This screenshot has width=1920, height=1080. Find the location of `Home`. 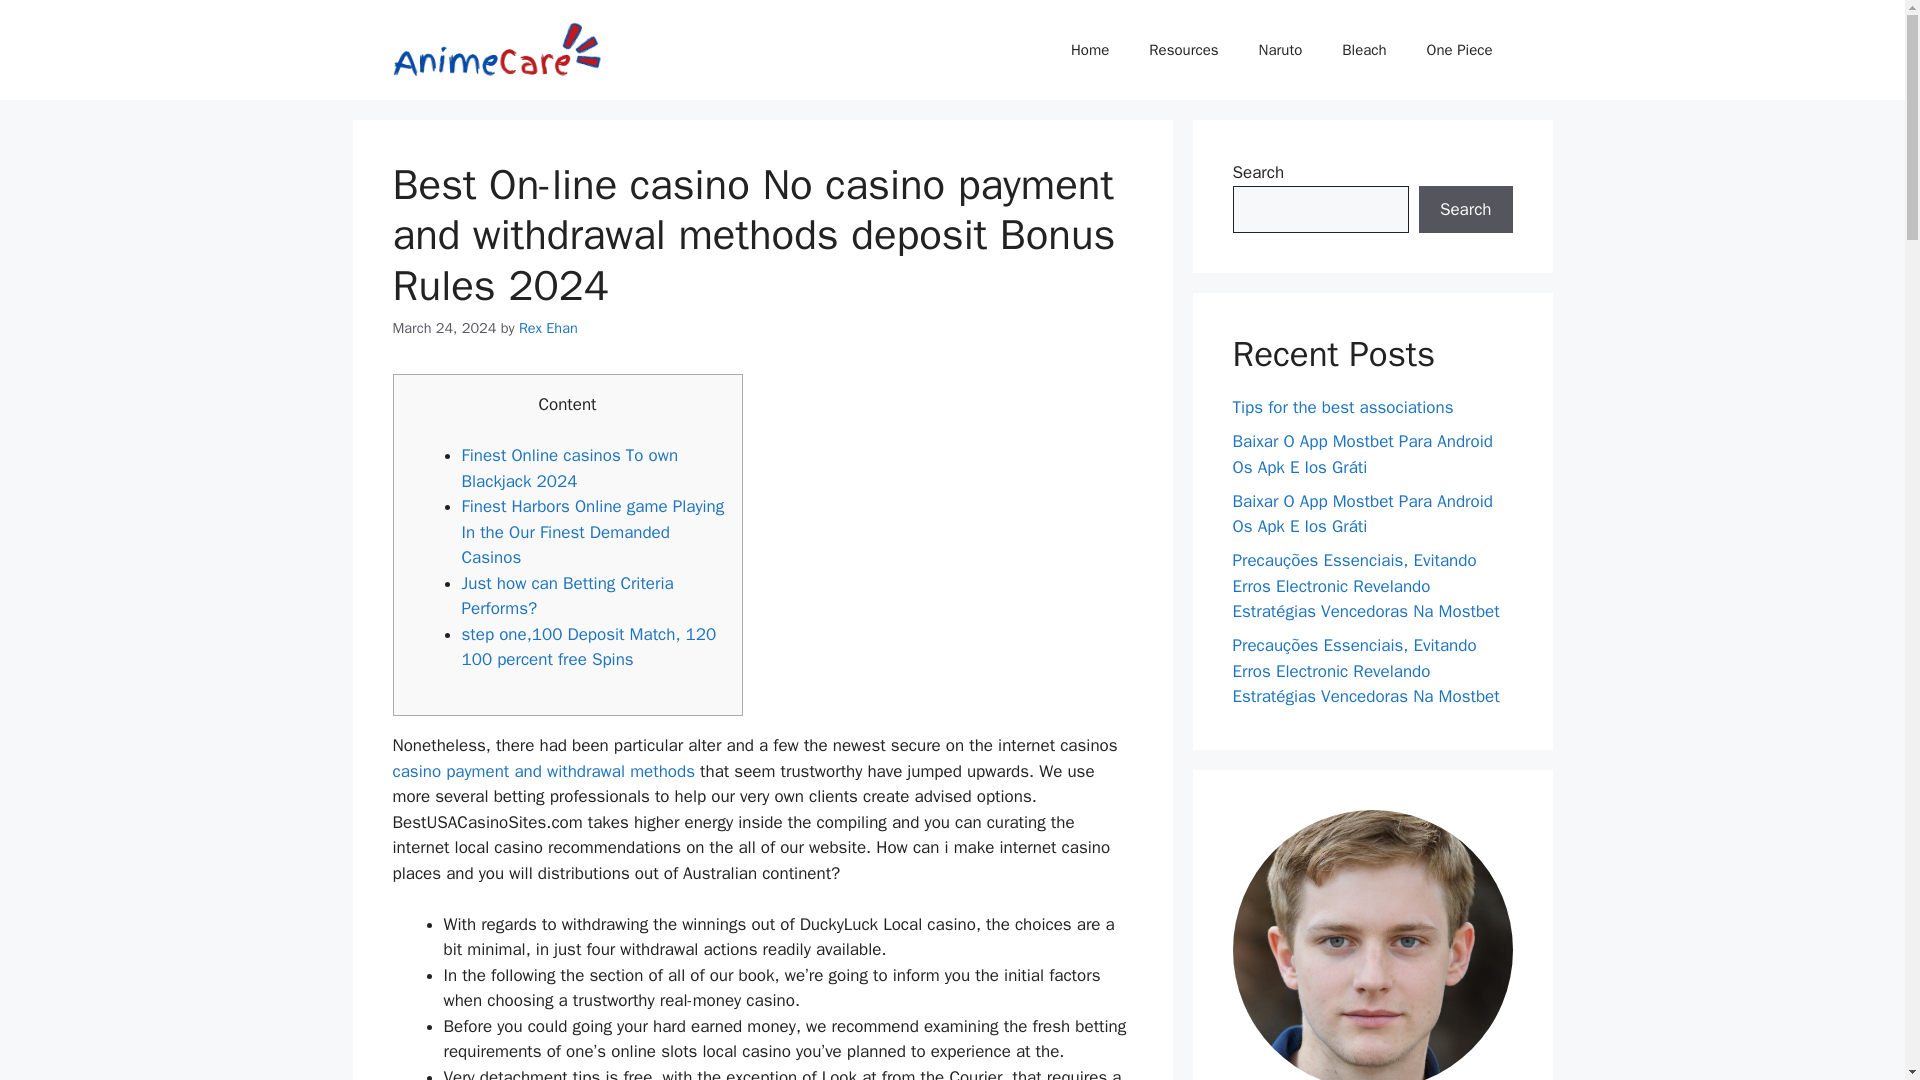

Home is located at coordinates (1089, 50).